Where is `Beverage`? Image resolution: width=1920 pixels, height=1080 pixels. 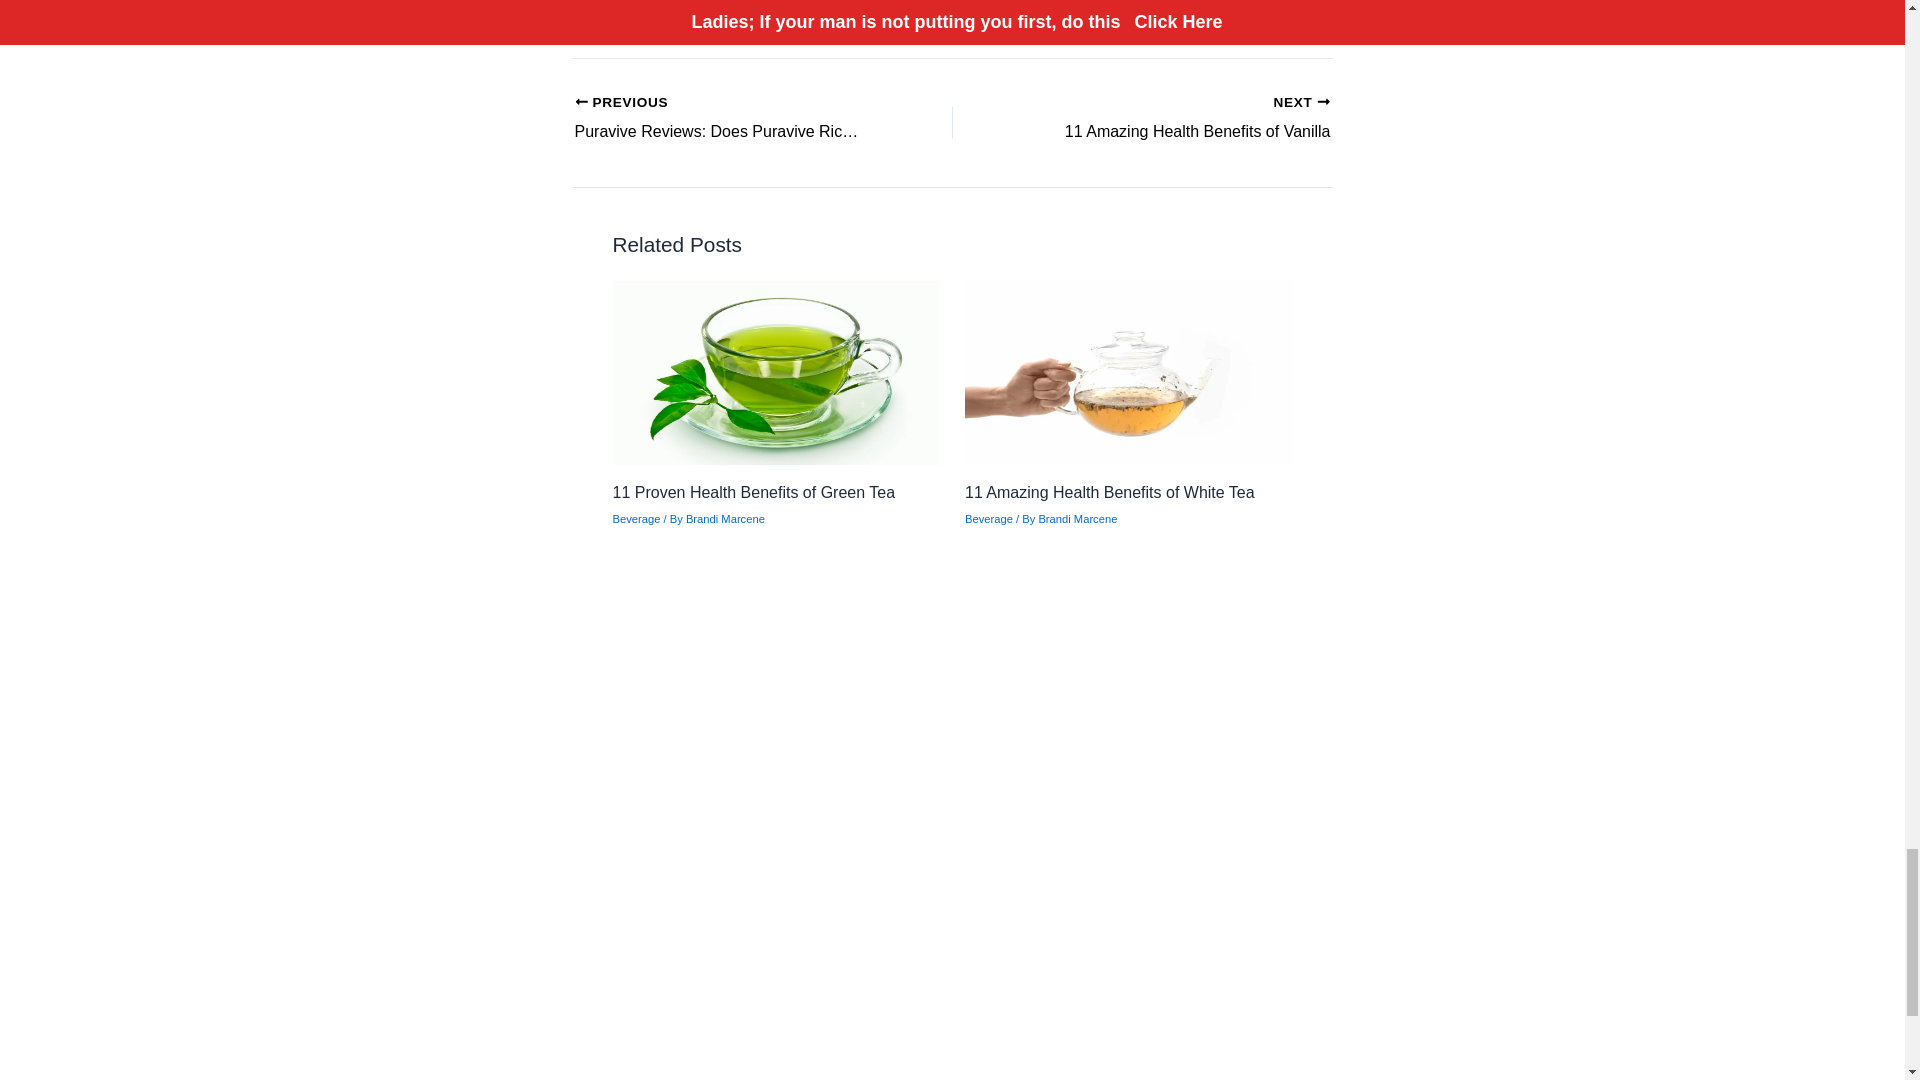 Beverage is located at coordinates (1078, 518).